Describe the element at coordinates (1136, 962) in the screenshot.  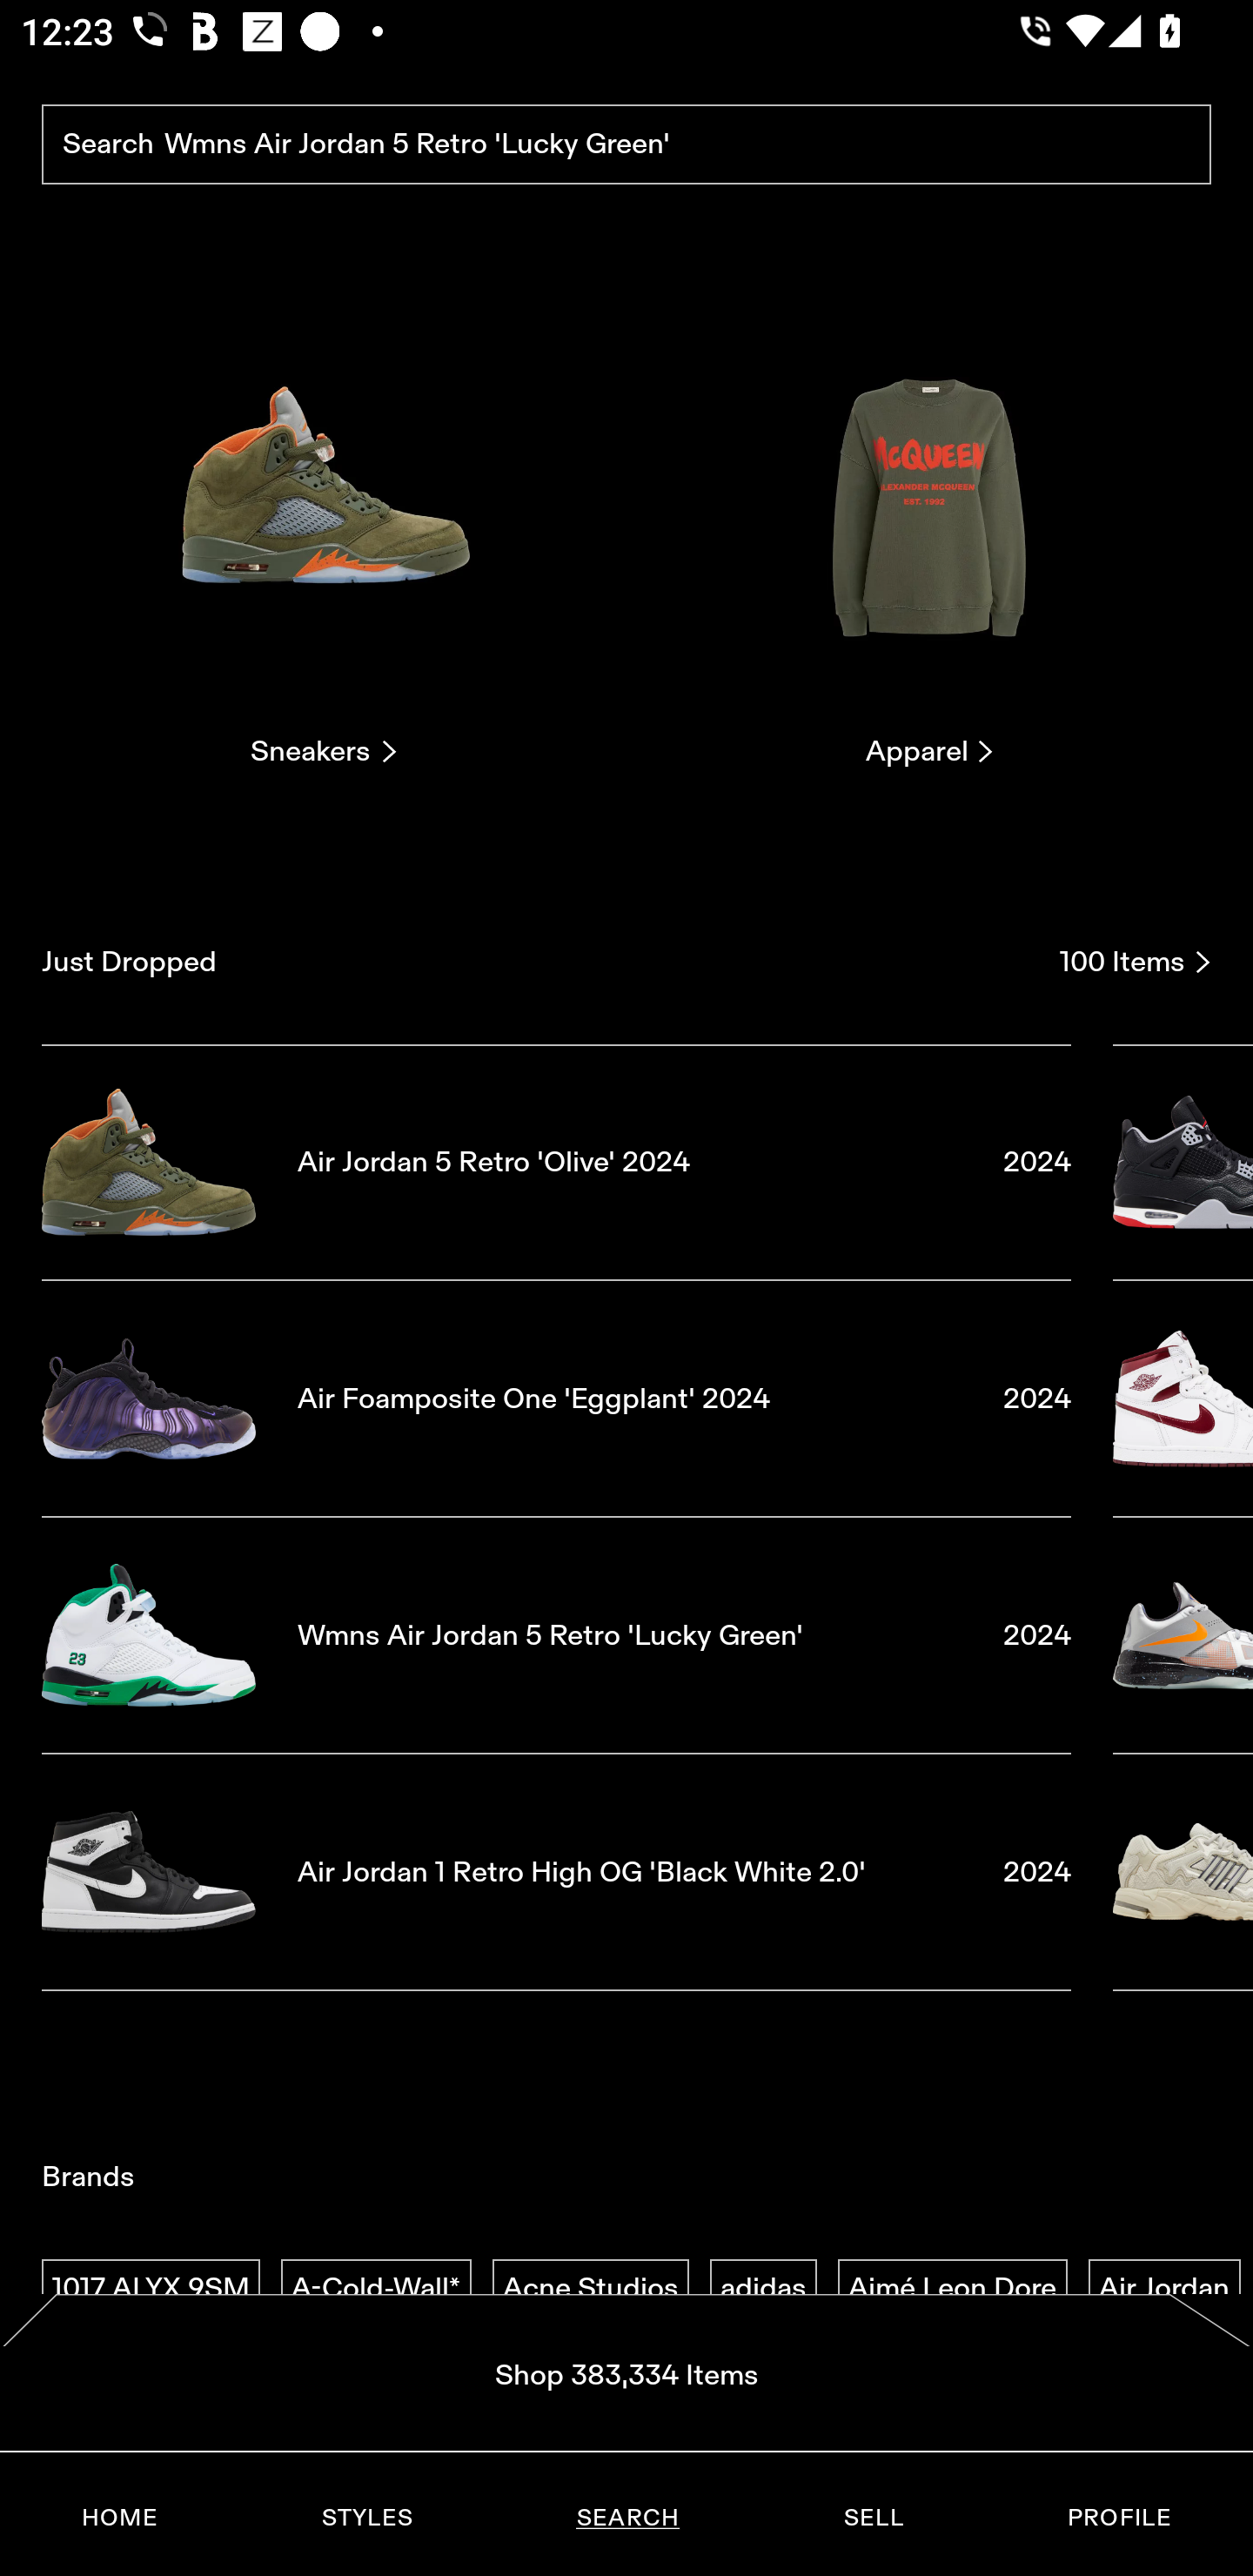
I see `100 Items` at that location.